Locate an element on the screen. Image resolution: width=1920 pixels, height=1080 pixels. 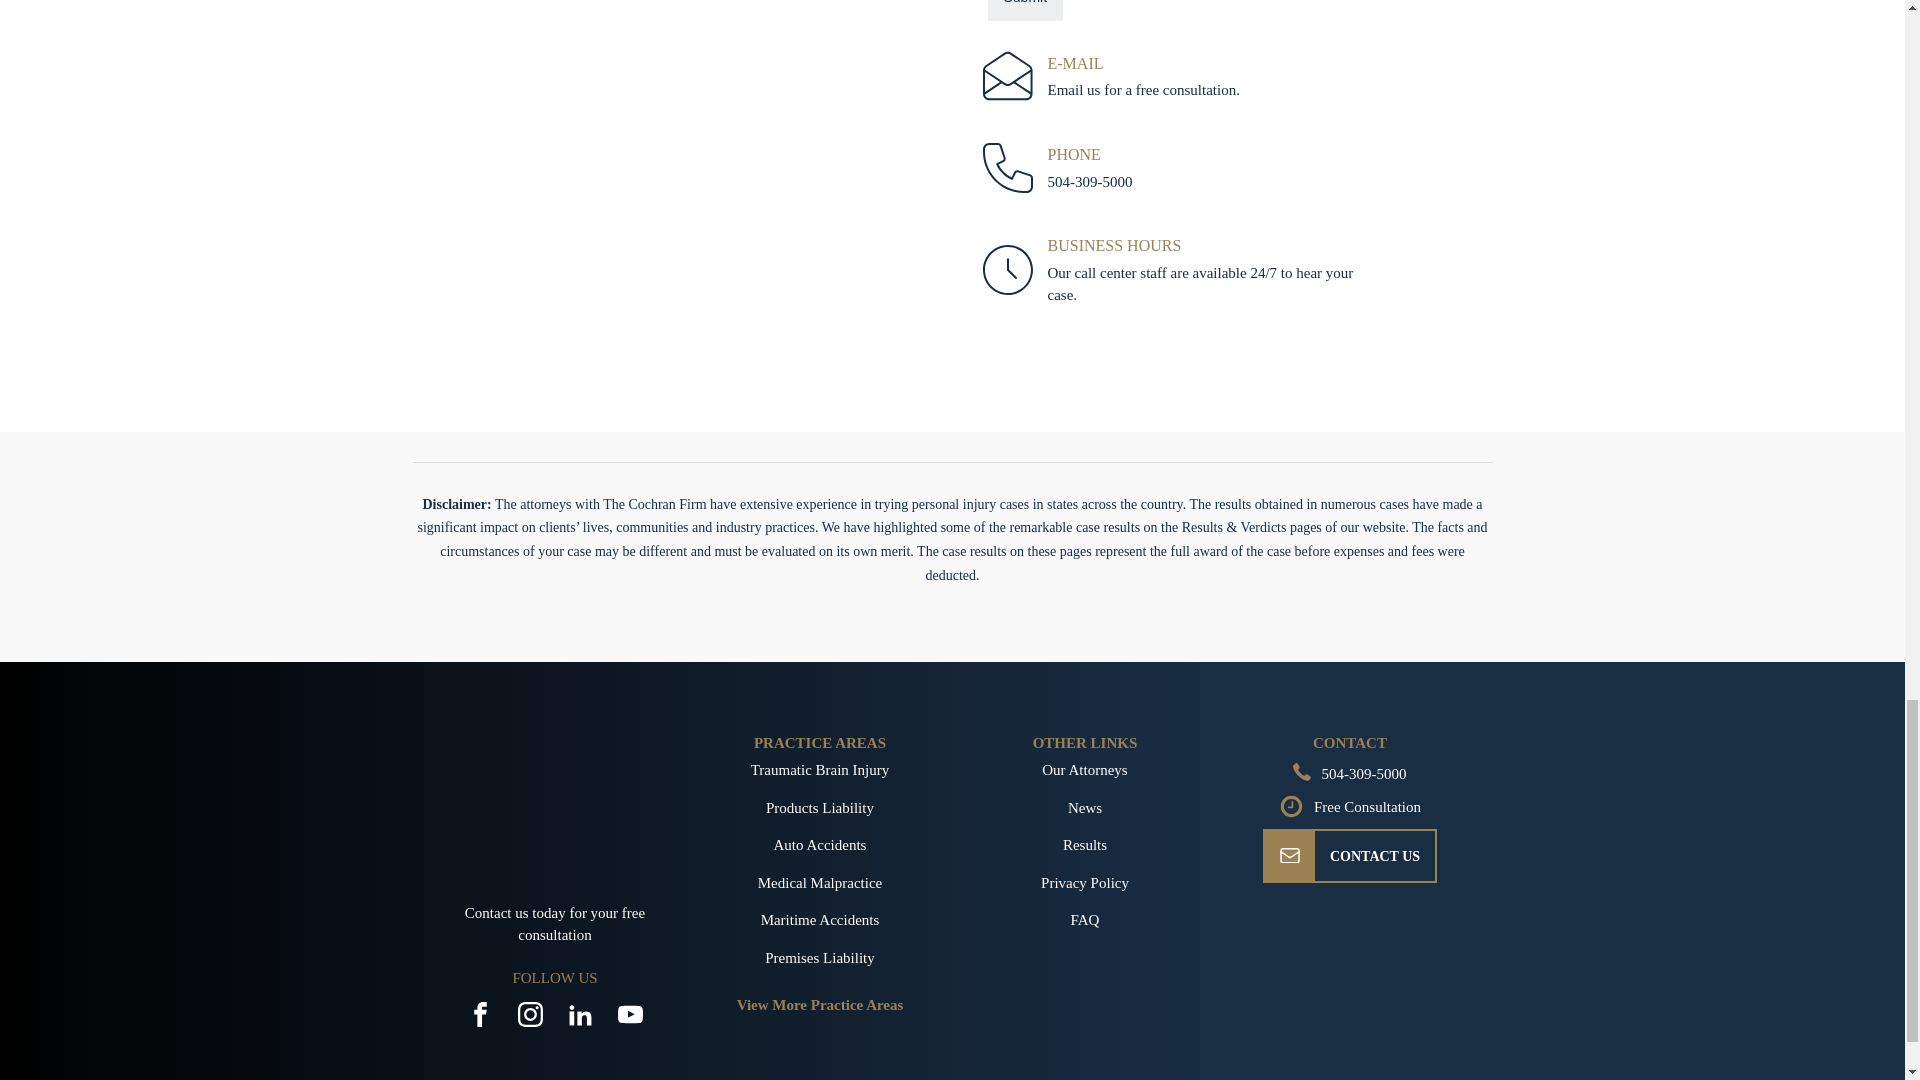
Submit is located at coordinates (1026, 10).